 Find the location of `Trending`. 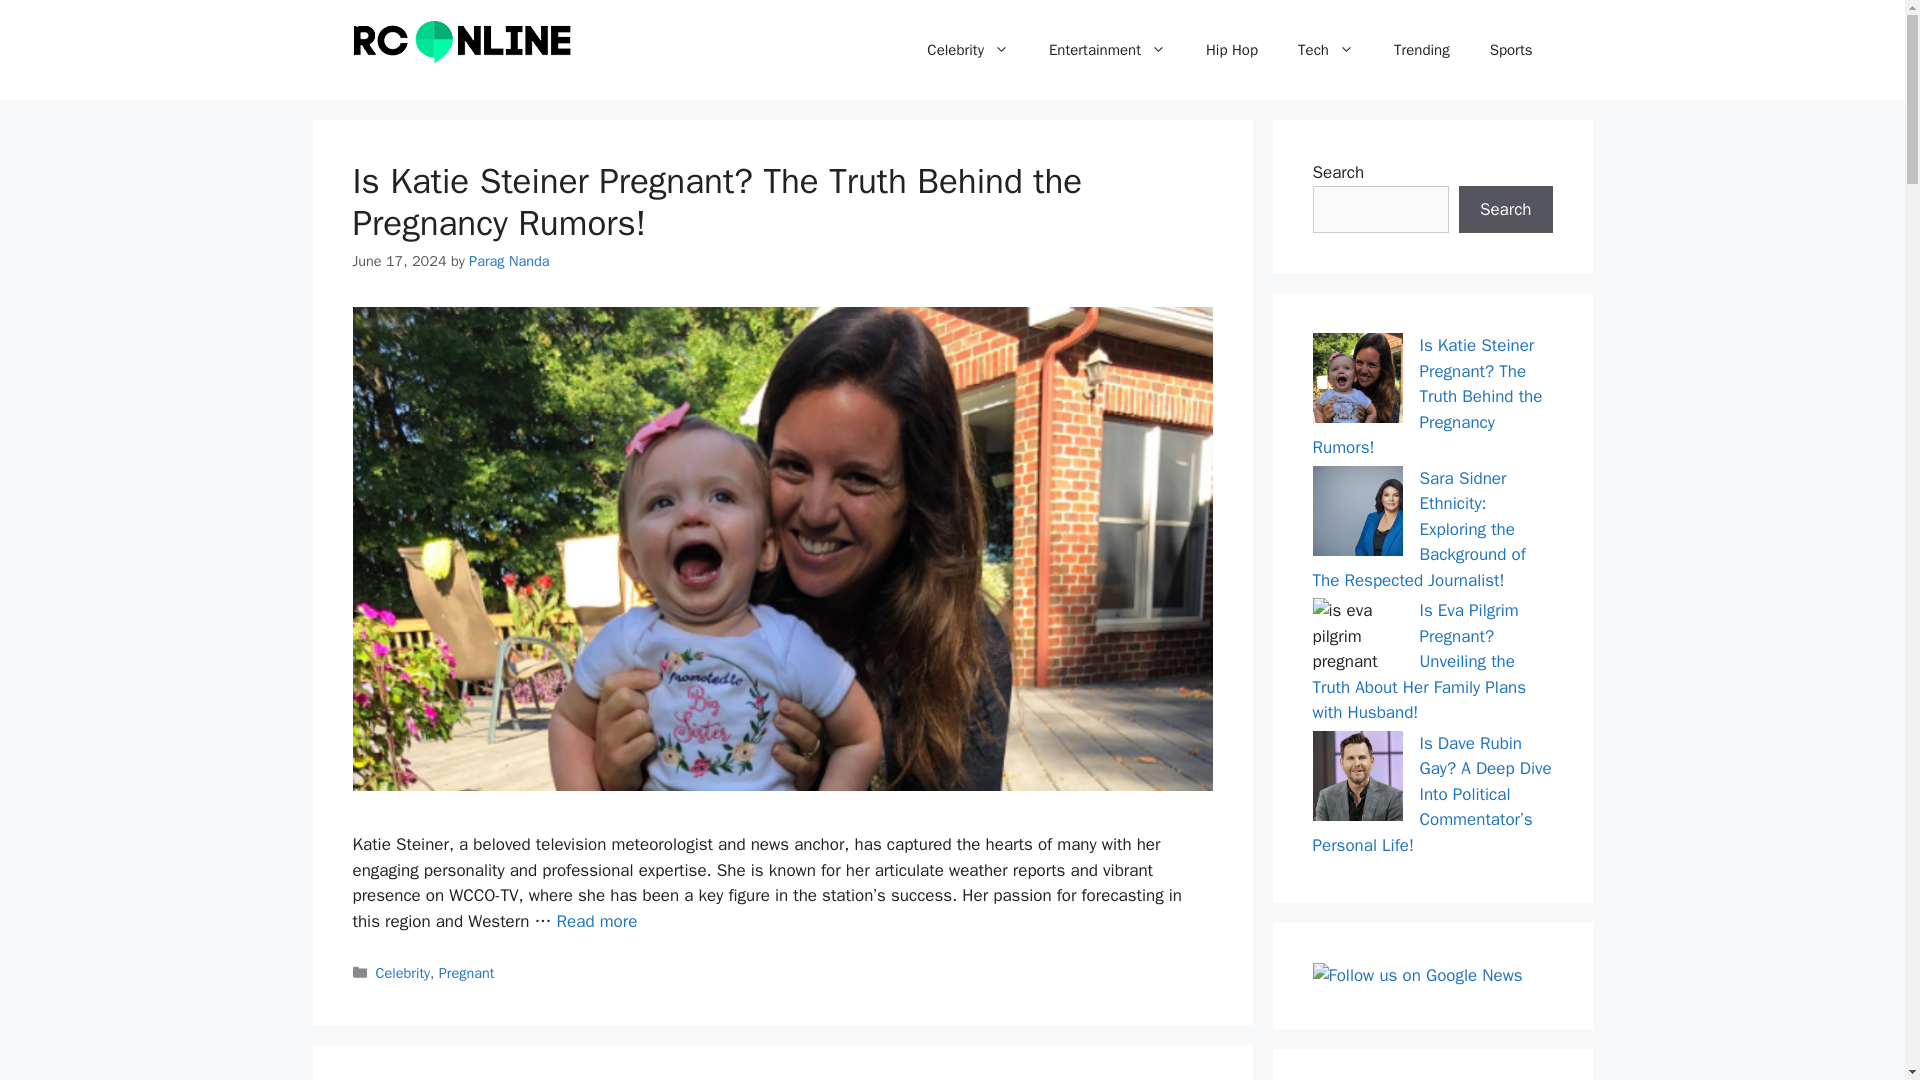

Trending is located at coordinates (1422, 50).